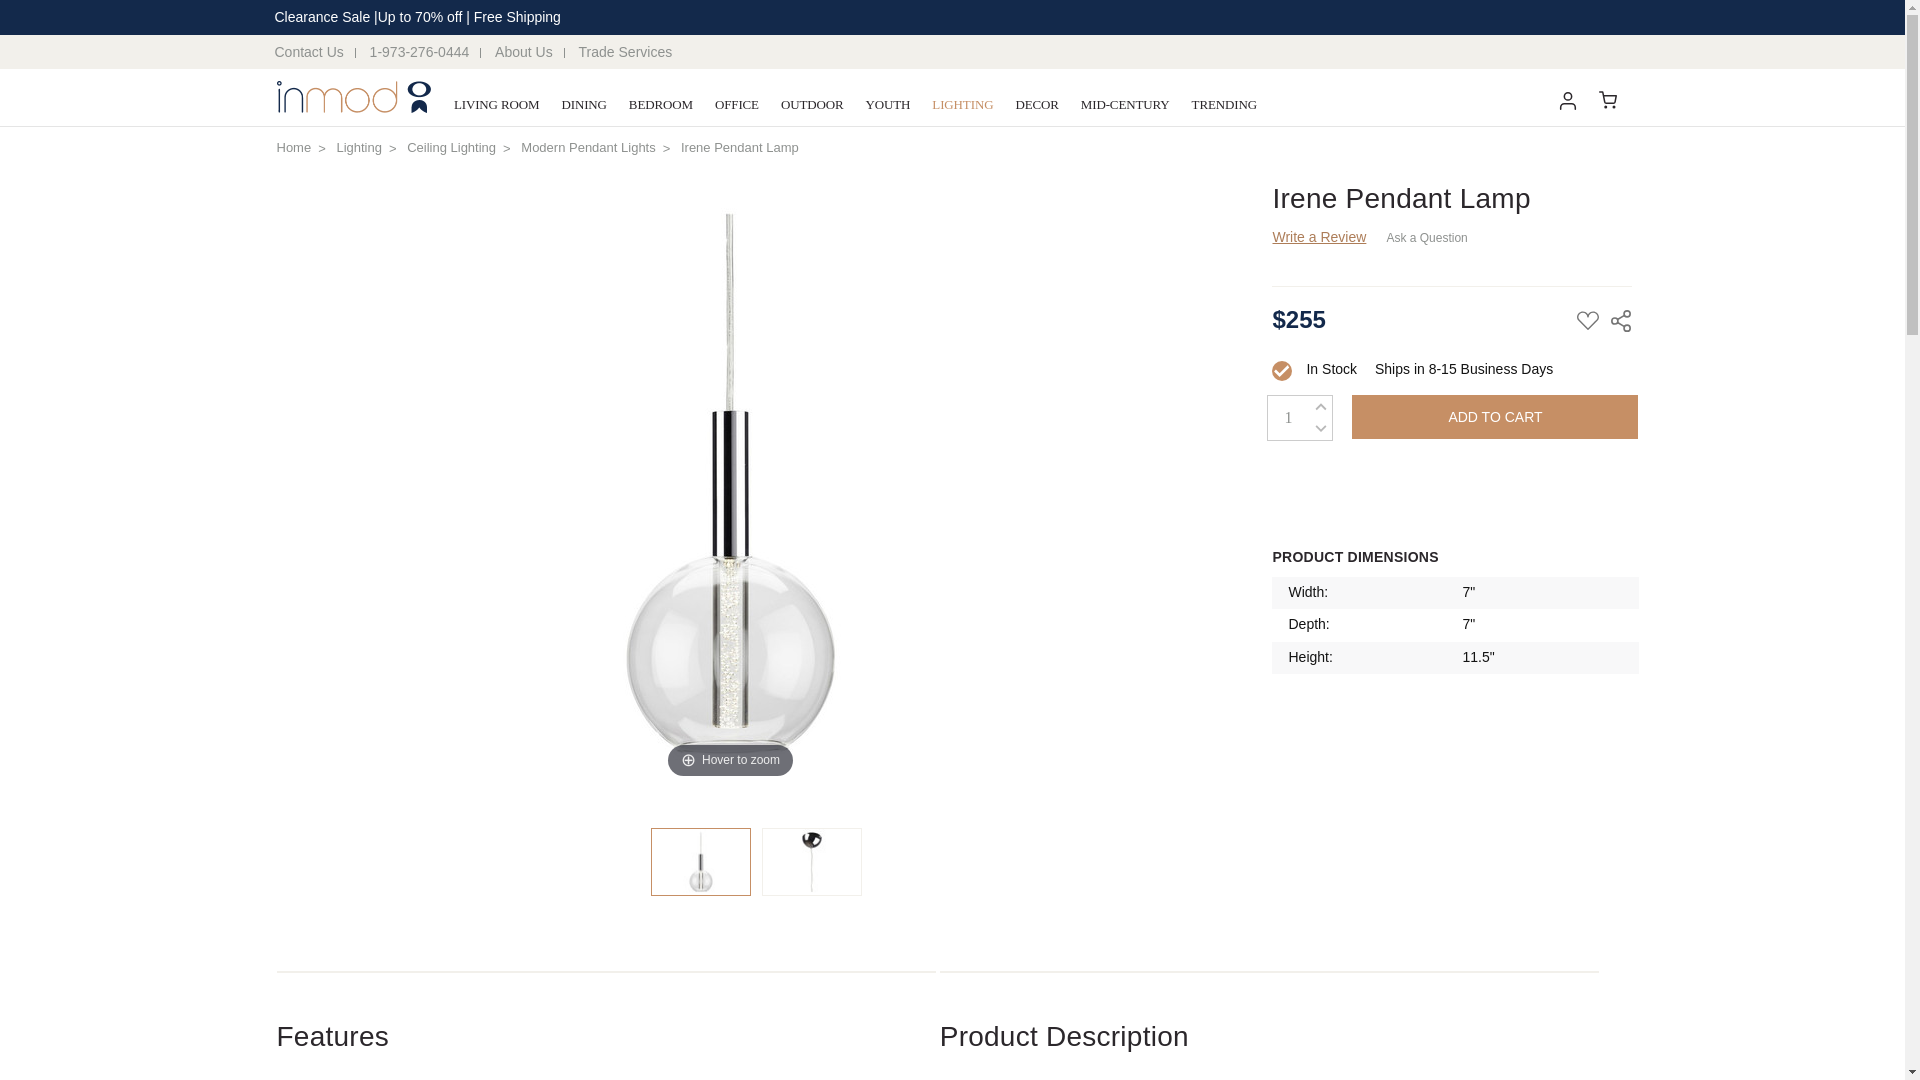  I want to click on DINING, so click(582, 105).